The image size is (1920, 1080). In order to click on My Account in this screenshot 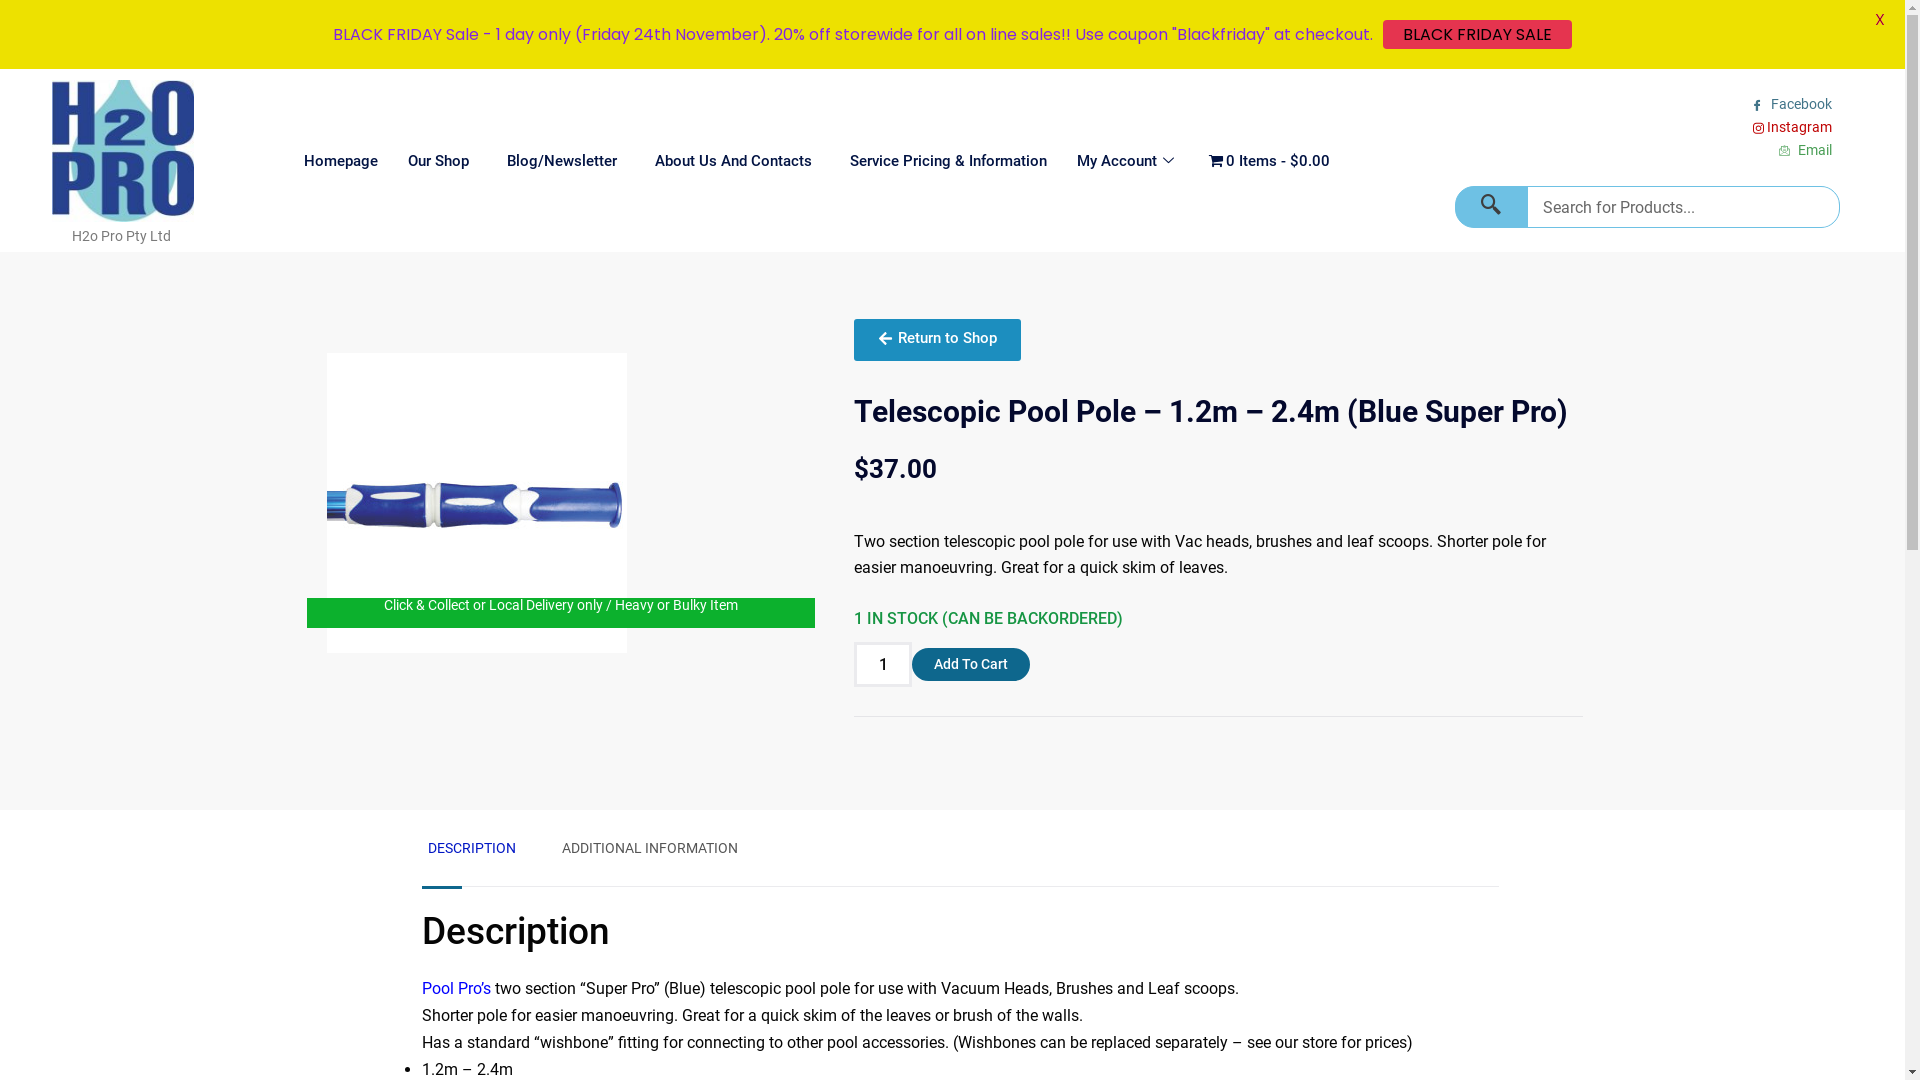, I will do `click(1126, 161)`.